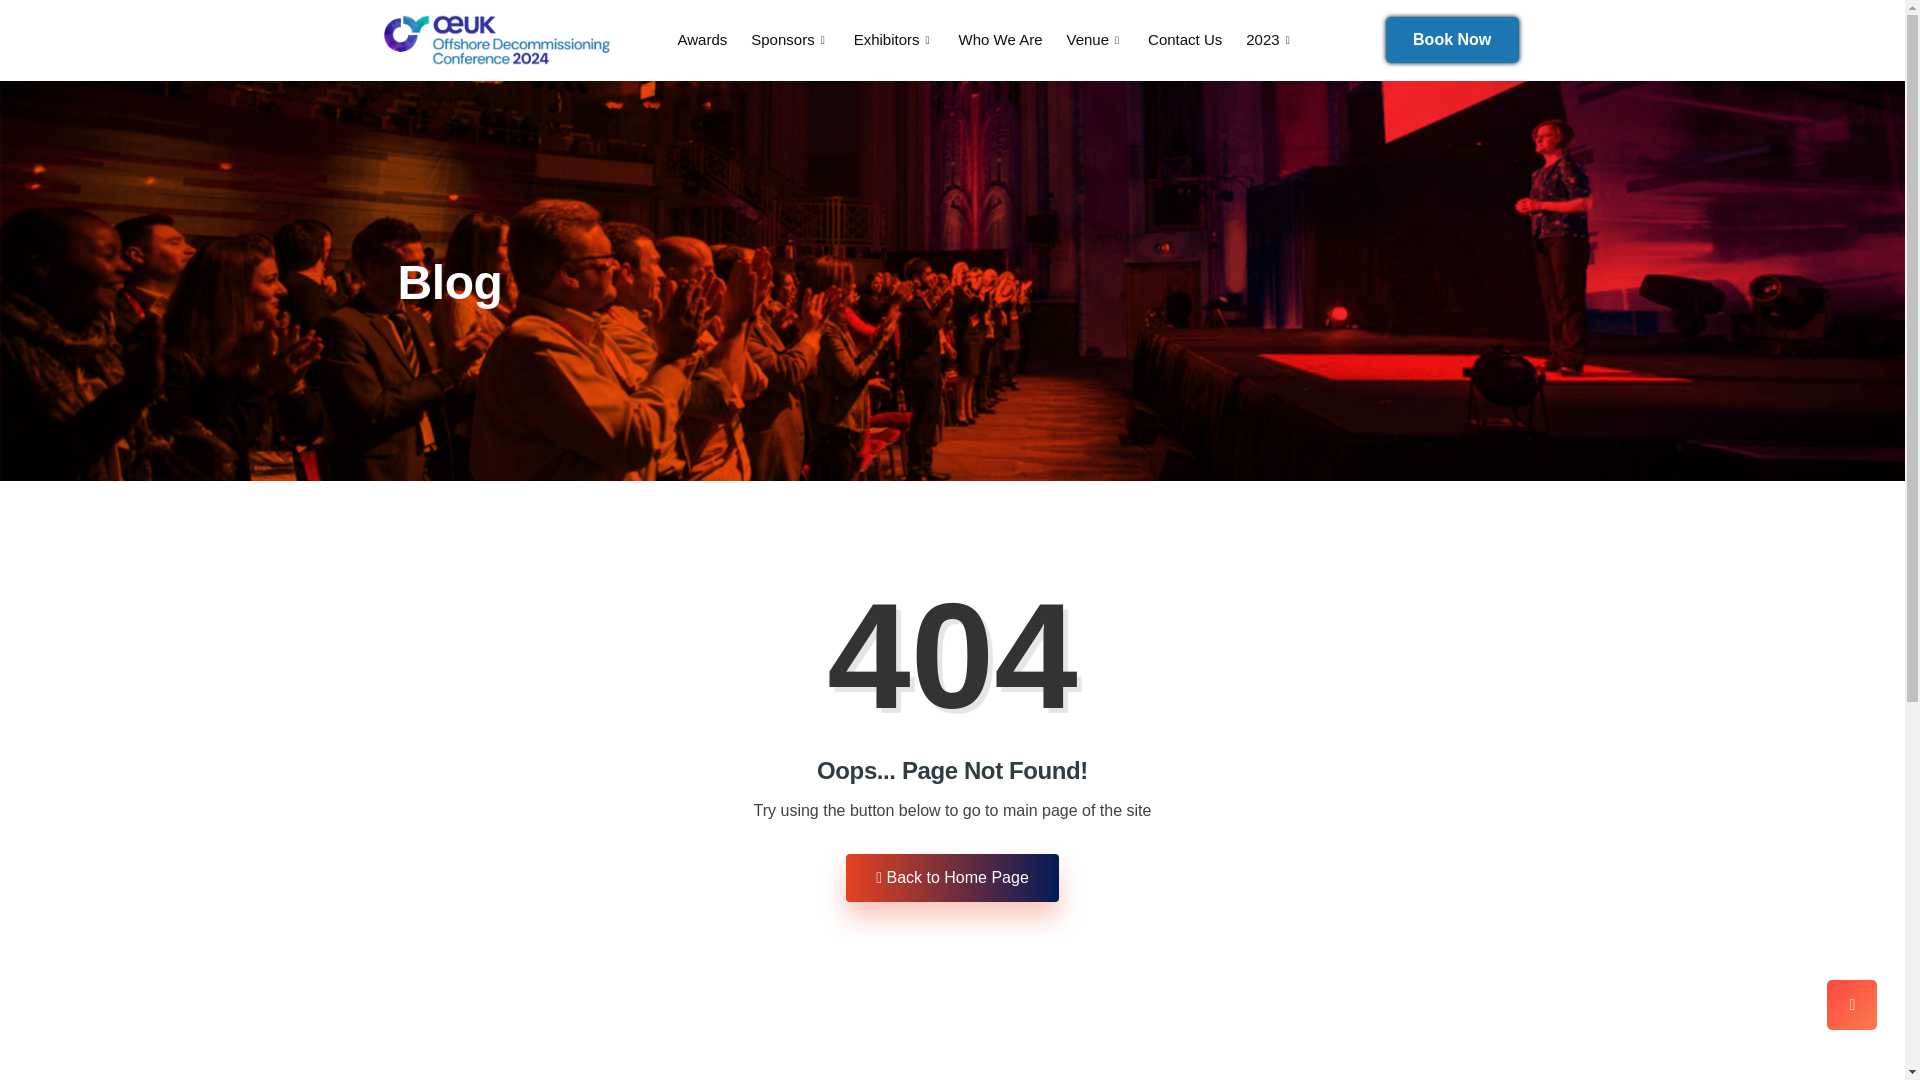 This screenshot has height=1080, width=1920. What do you see at coordinates (952, 878) in the screenshot?
I see `Back to Home Page` at bounding box center [952, 878].